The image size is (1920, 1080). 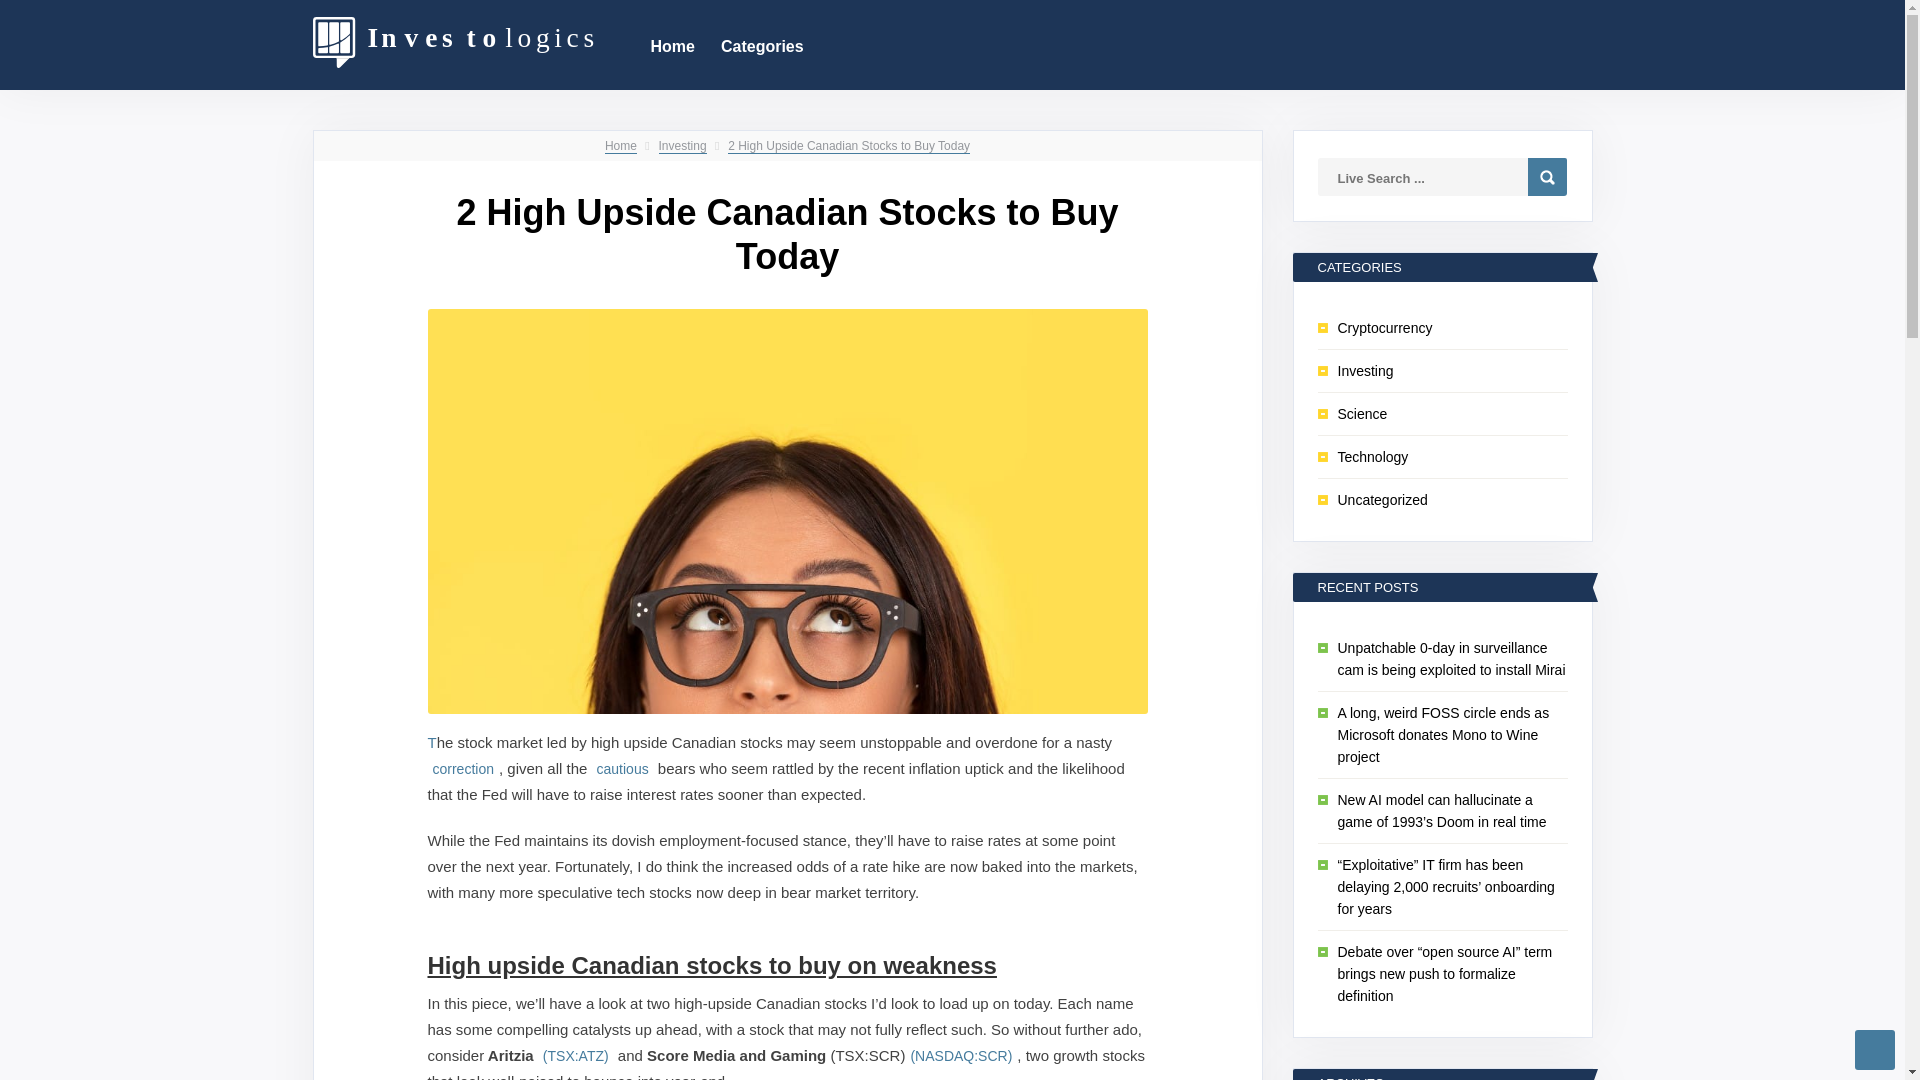 I want to click on Home, so click(x=620, y=146).